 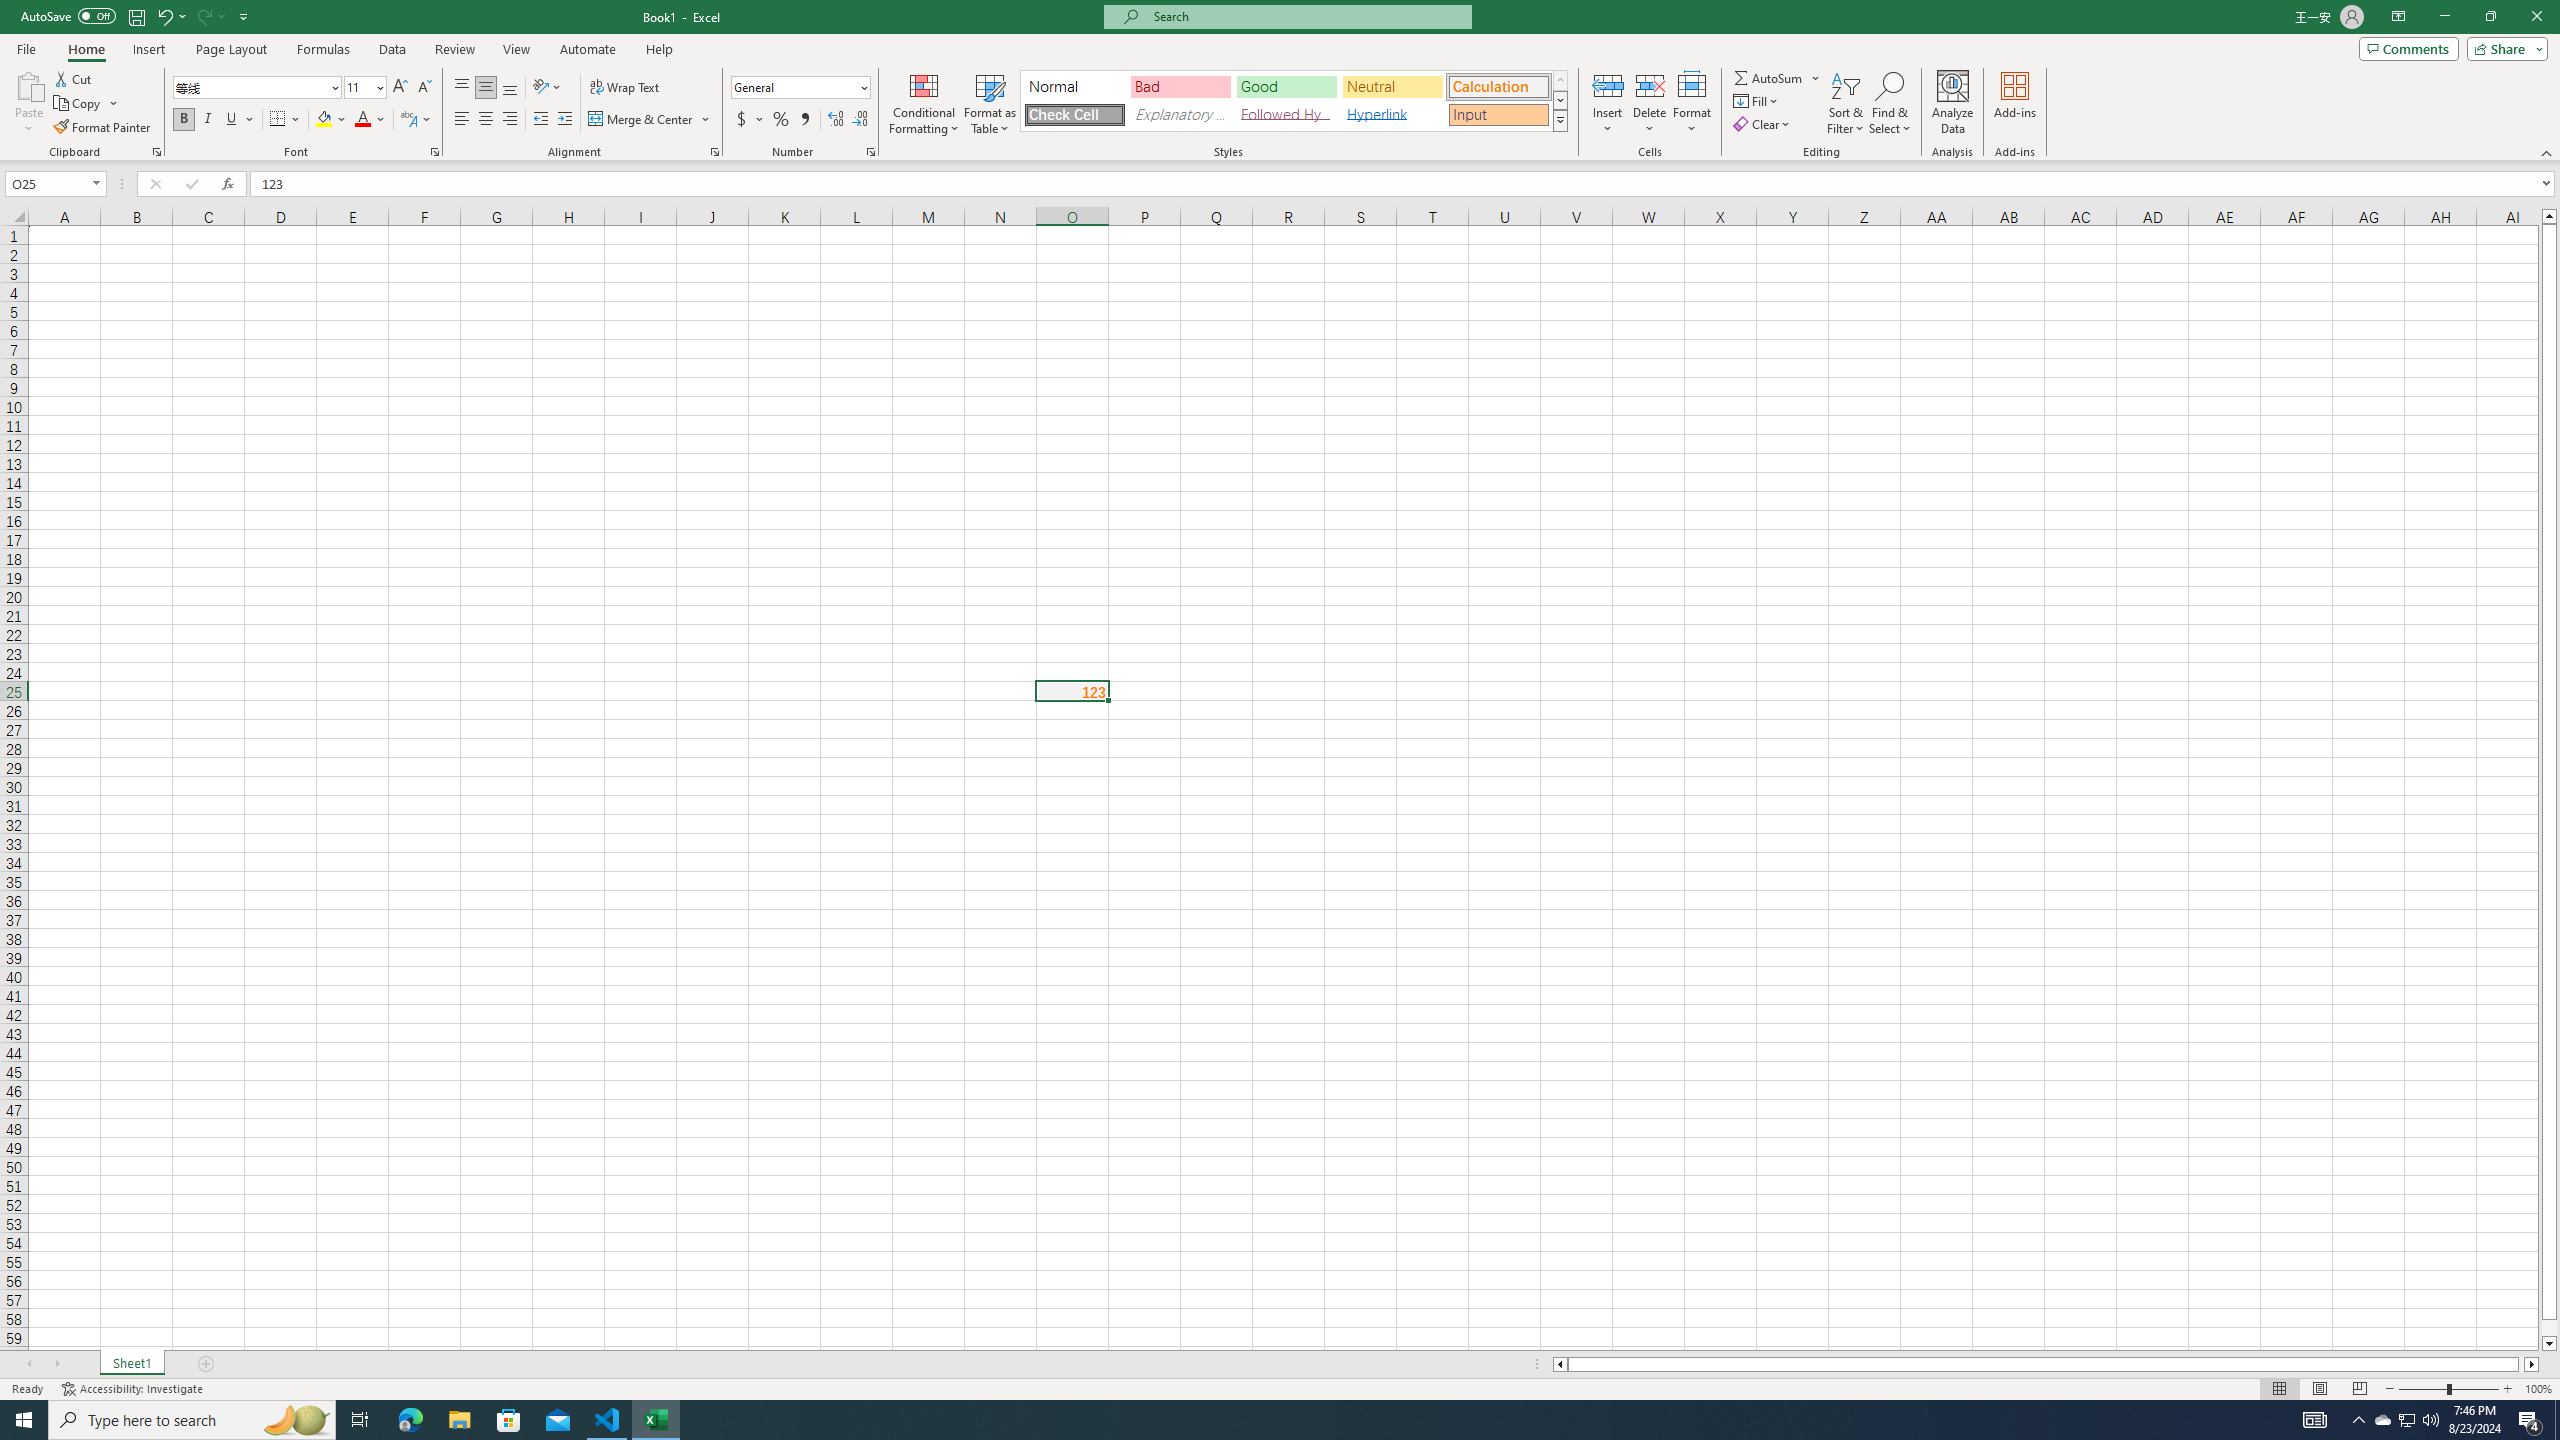 What do you see at coordinates (1286, 114) in the screenshot?
I see `Followed Hyperlink` at bounding box center [1286, 114].